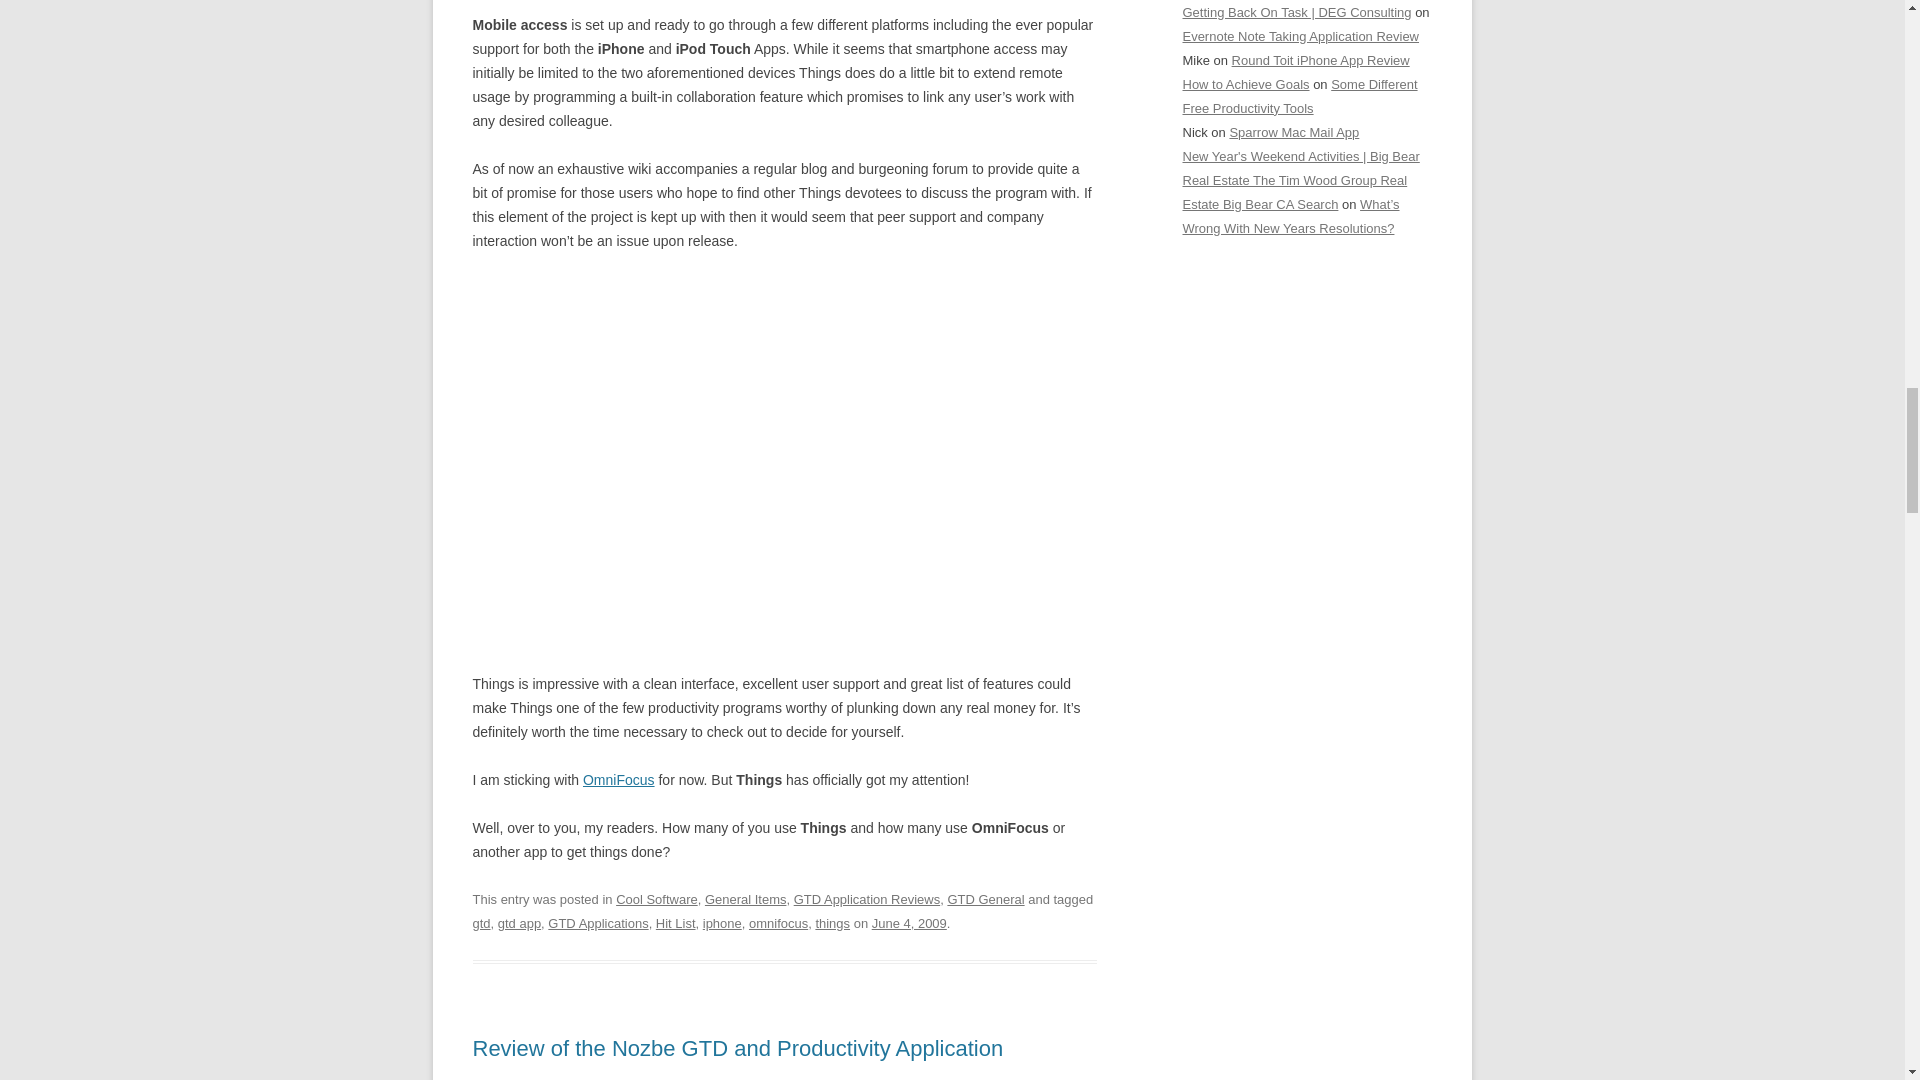  I want to click on OmniFocus, so click(618, 780).